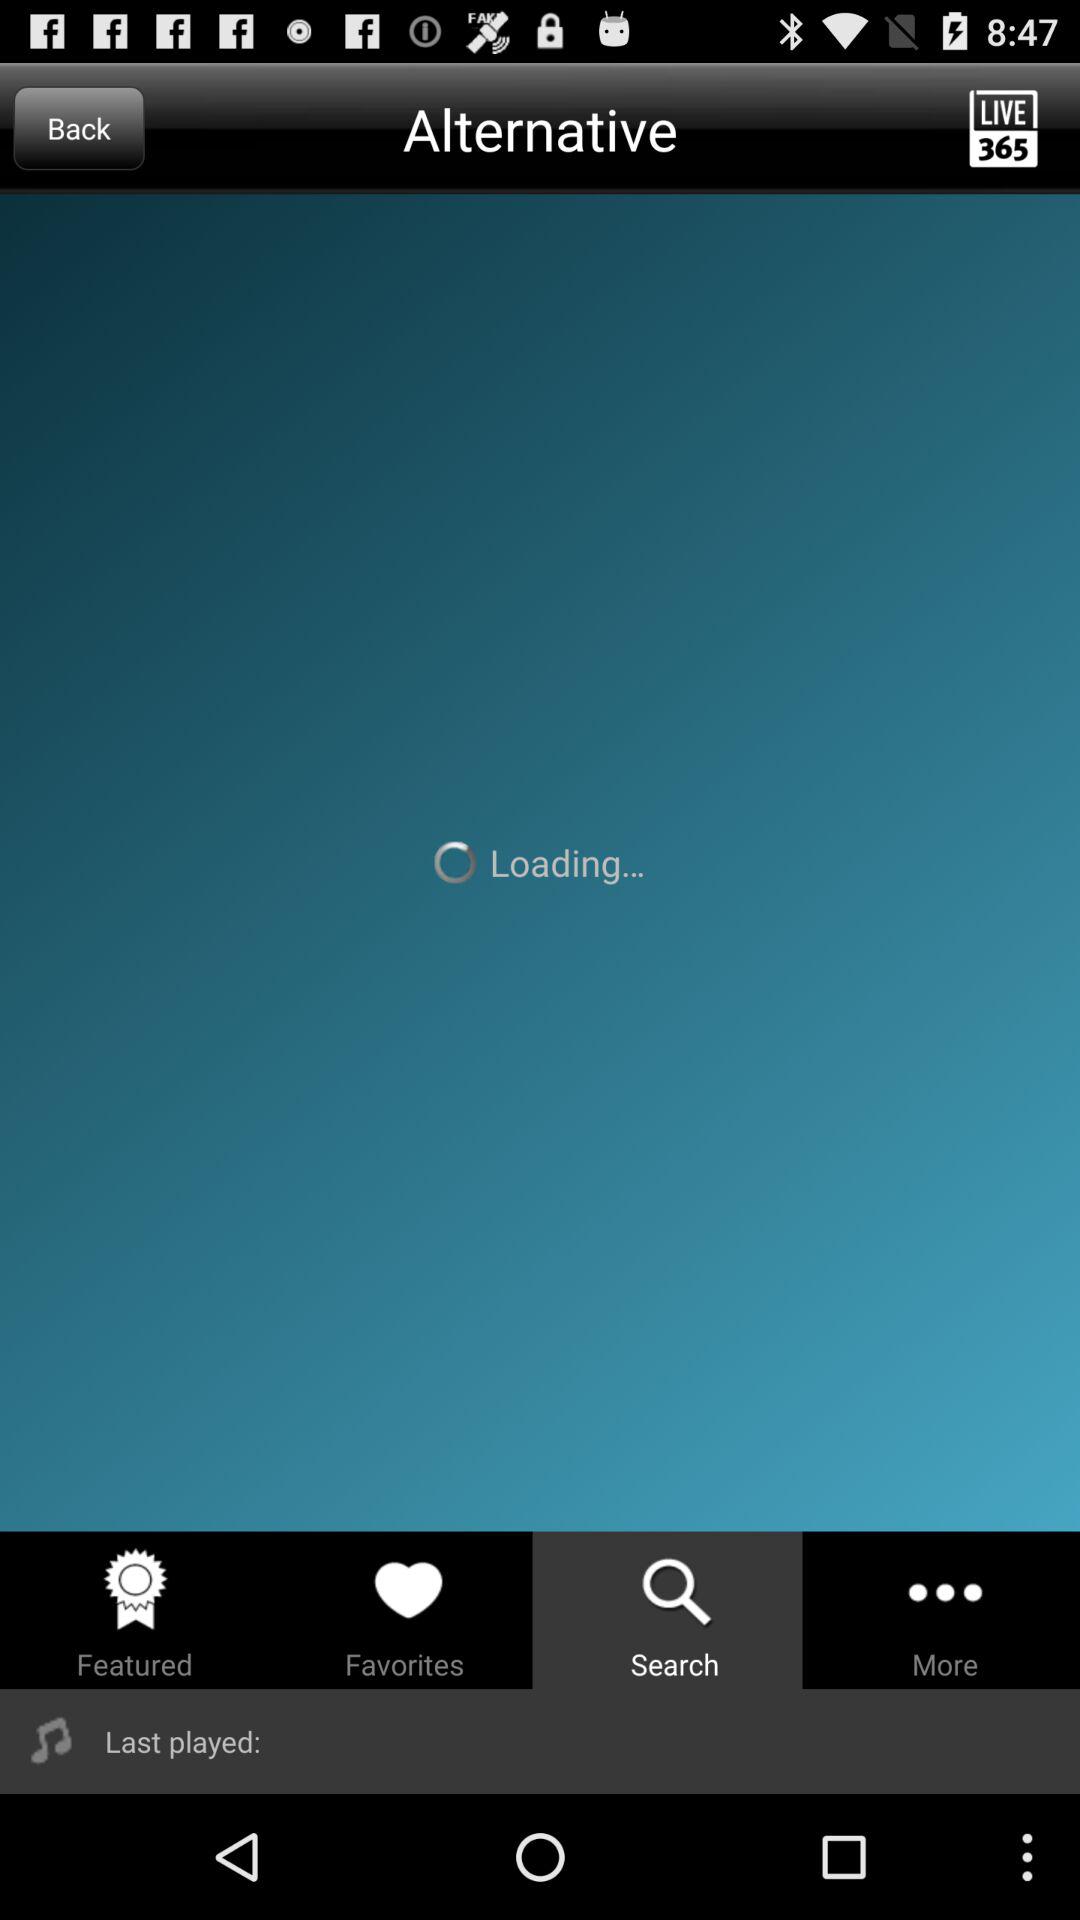 The height and width of the screenshot is (1920, 1080). What do you see at coordinates (78, 128) in the screenshot?
I see `choose the back item` at bounding box center [78, 128].